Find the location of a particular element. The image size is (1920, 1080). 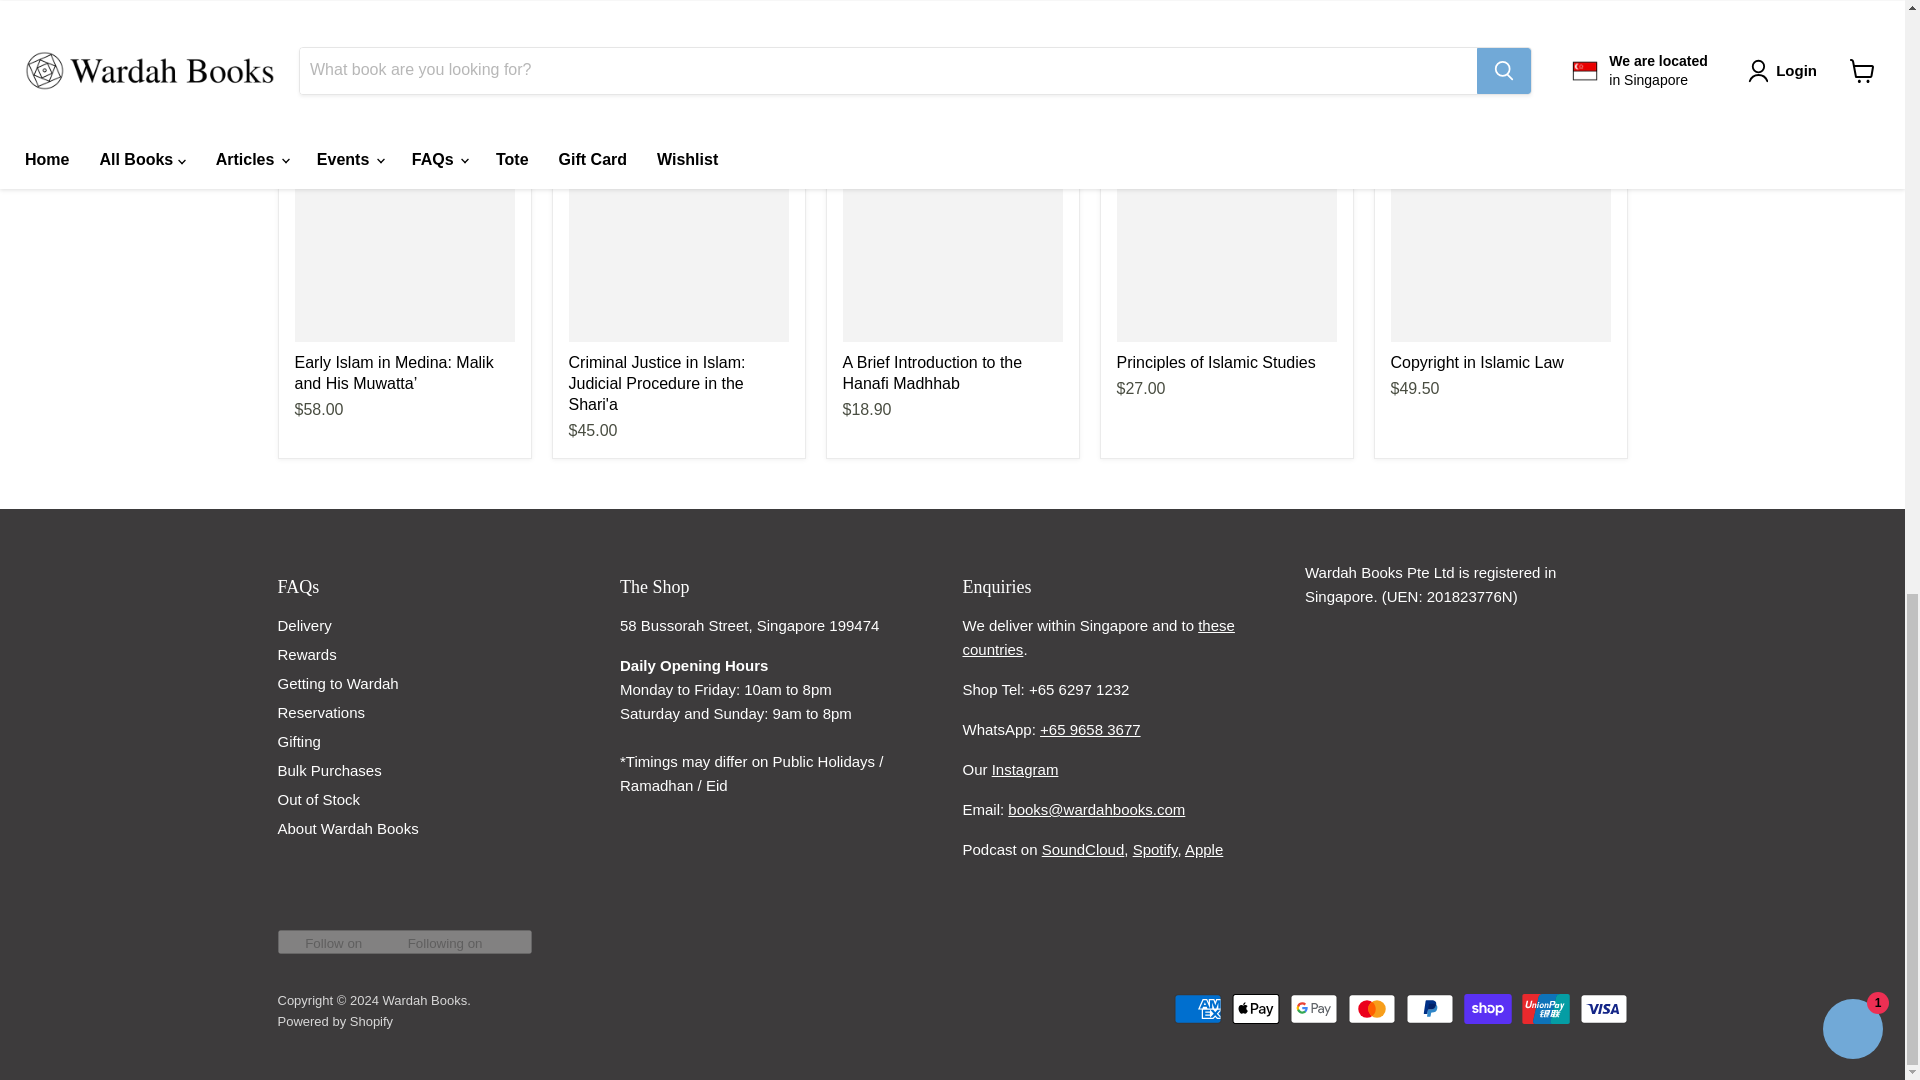

Apple Pay is located at coordinates (1256, 1008).